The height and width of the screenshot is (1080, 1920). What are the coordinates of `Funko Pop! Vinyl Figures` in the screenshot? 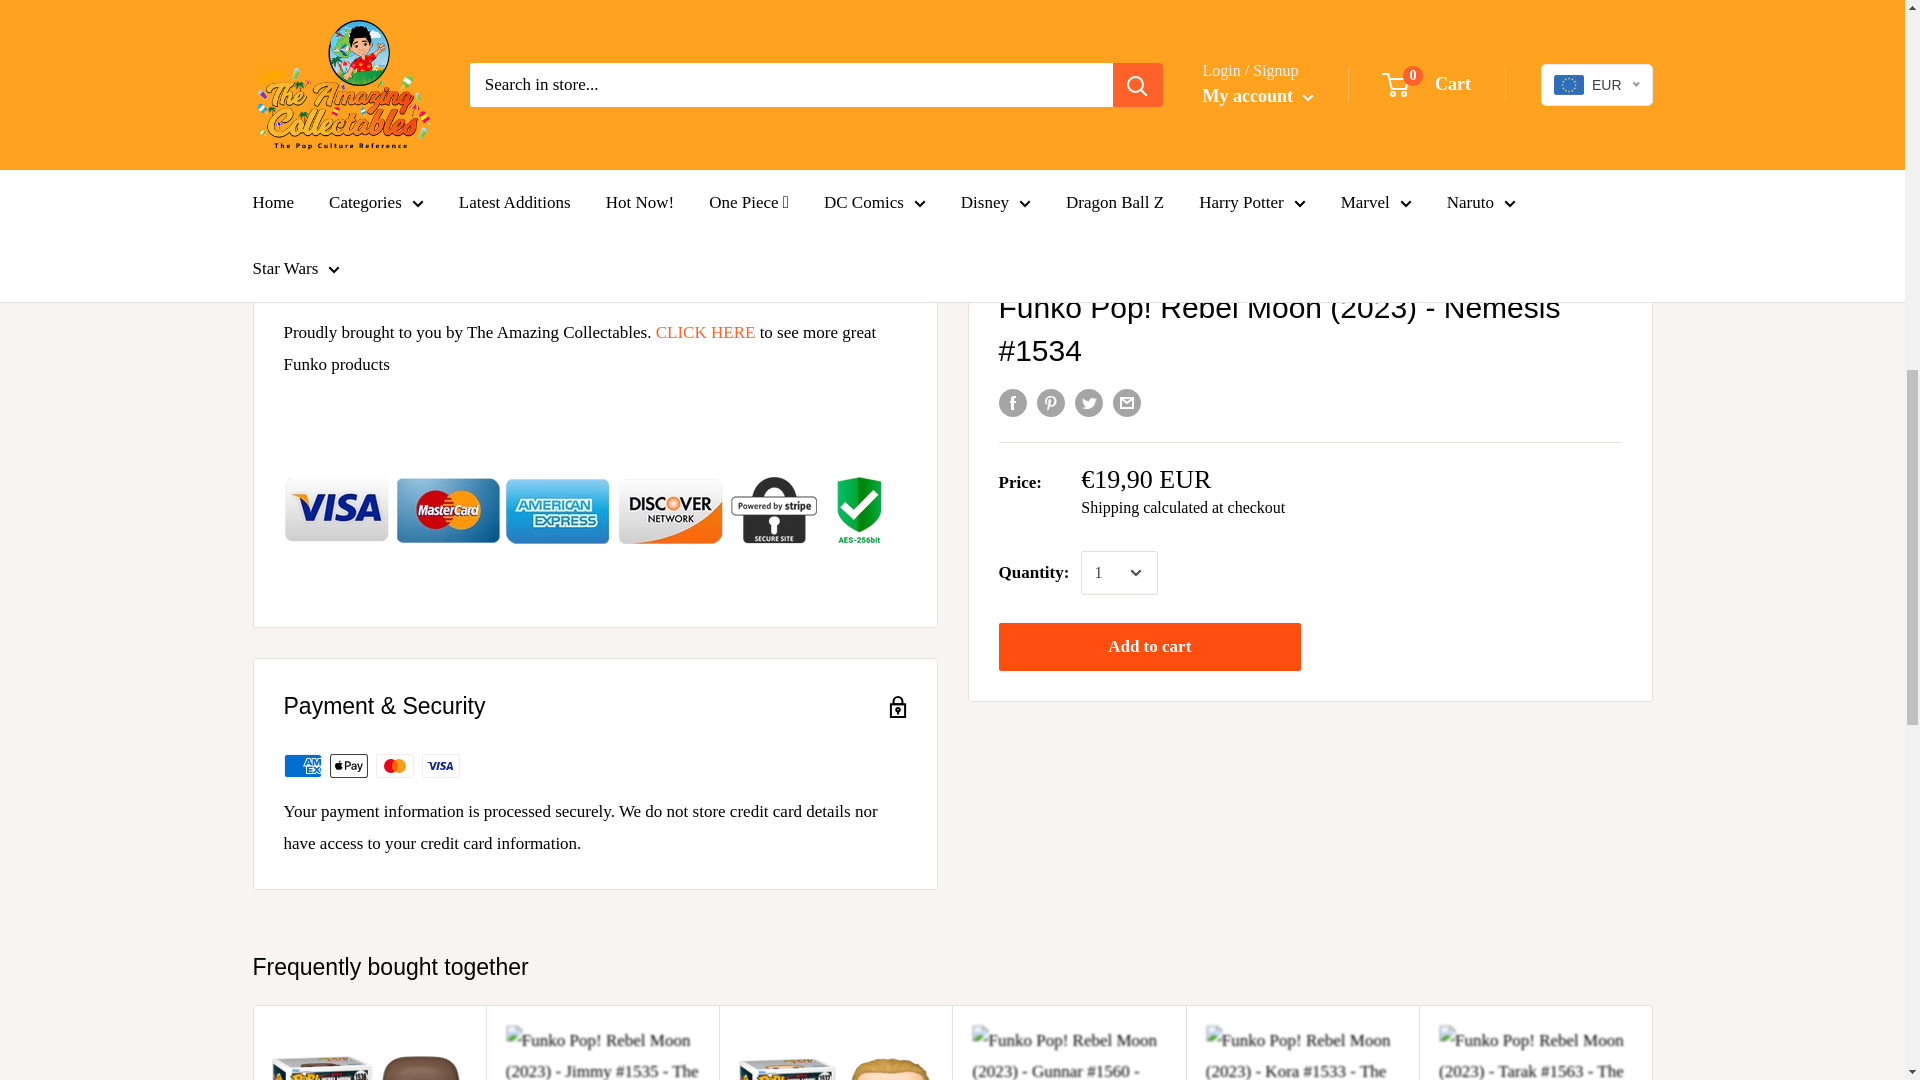 It's located at (706, 332).